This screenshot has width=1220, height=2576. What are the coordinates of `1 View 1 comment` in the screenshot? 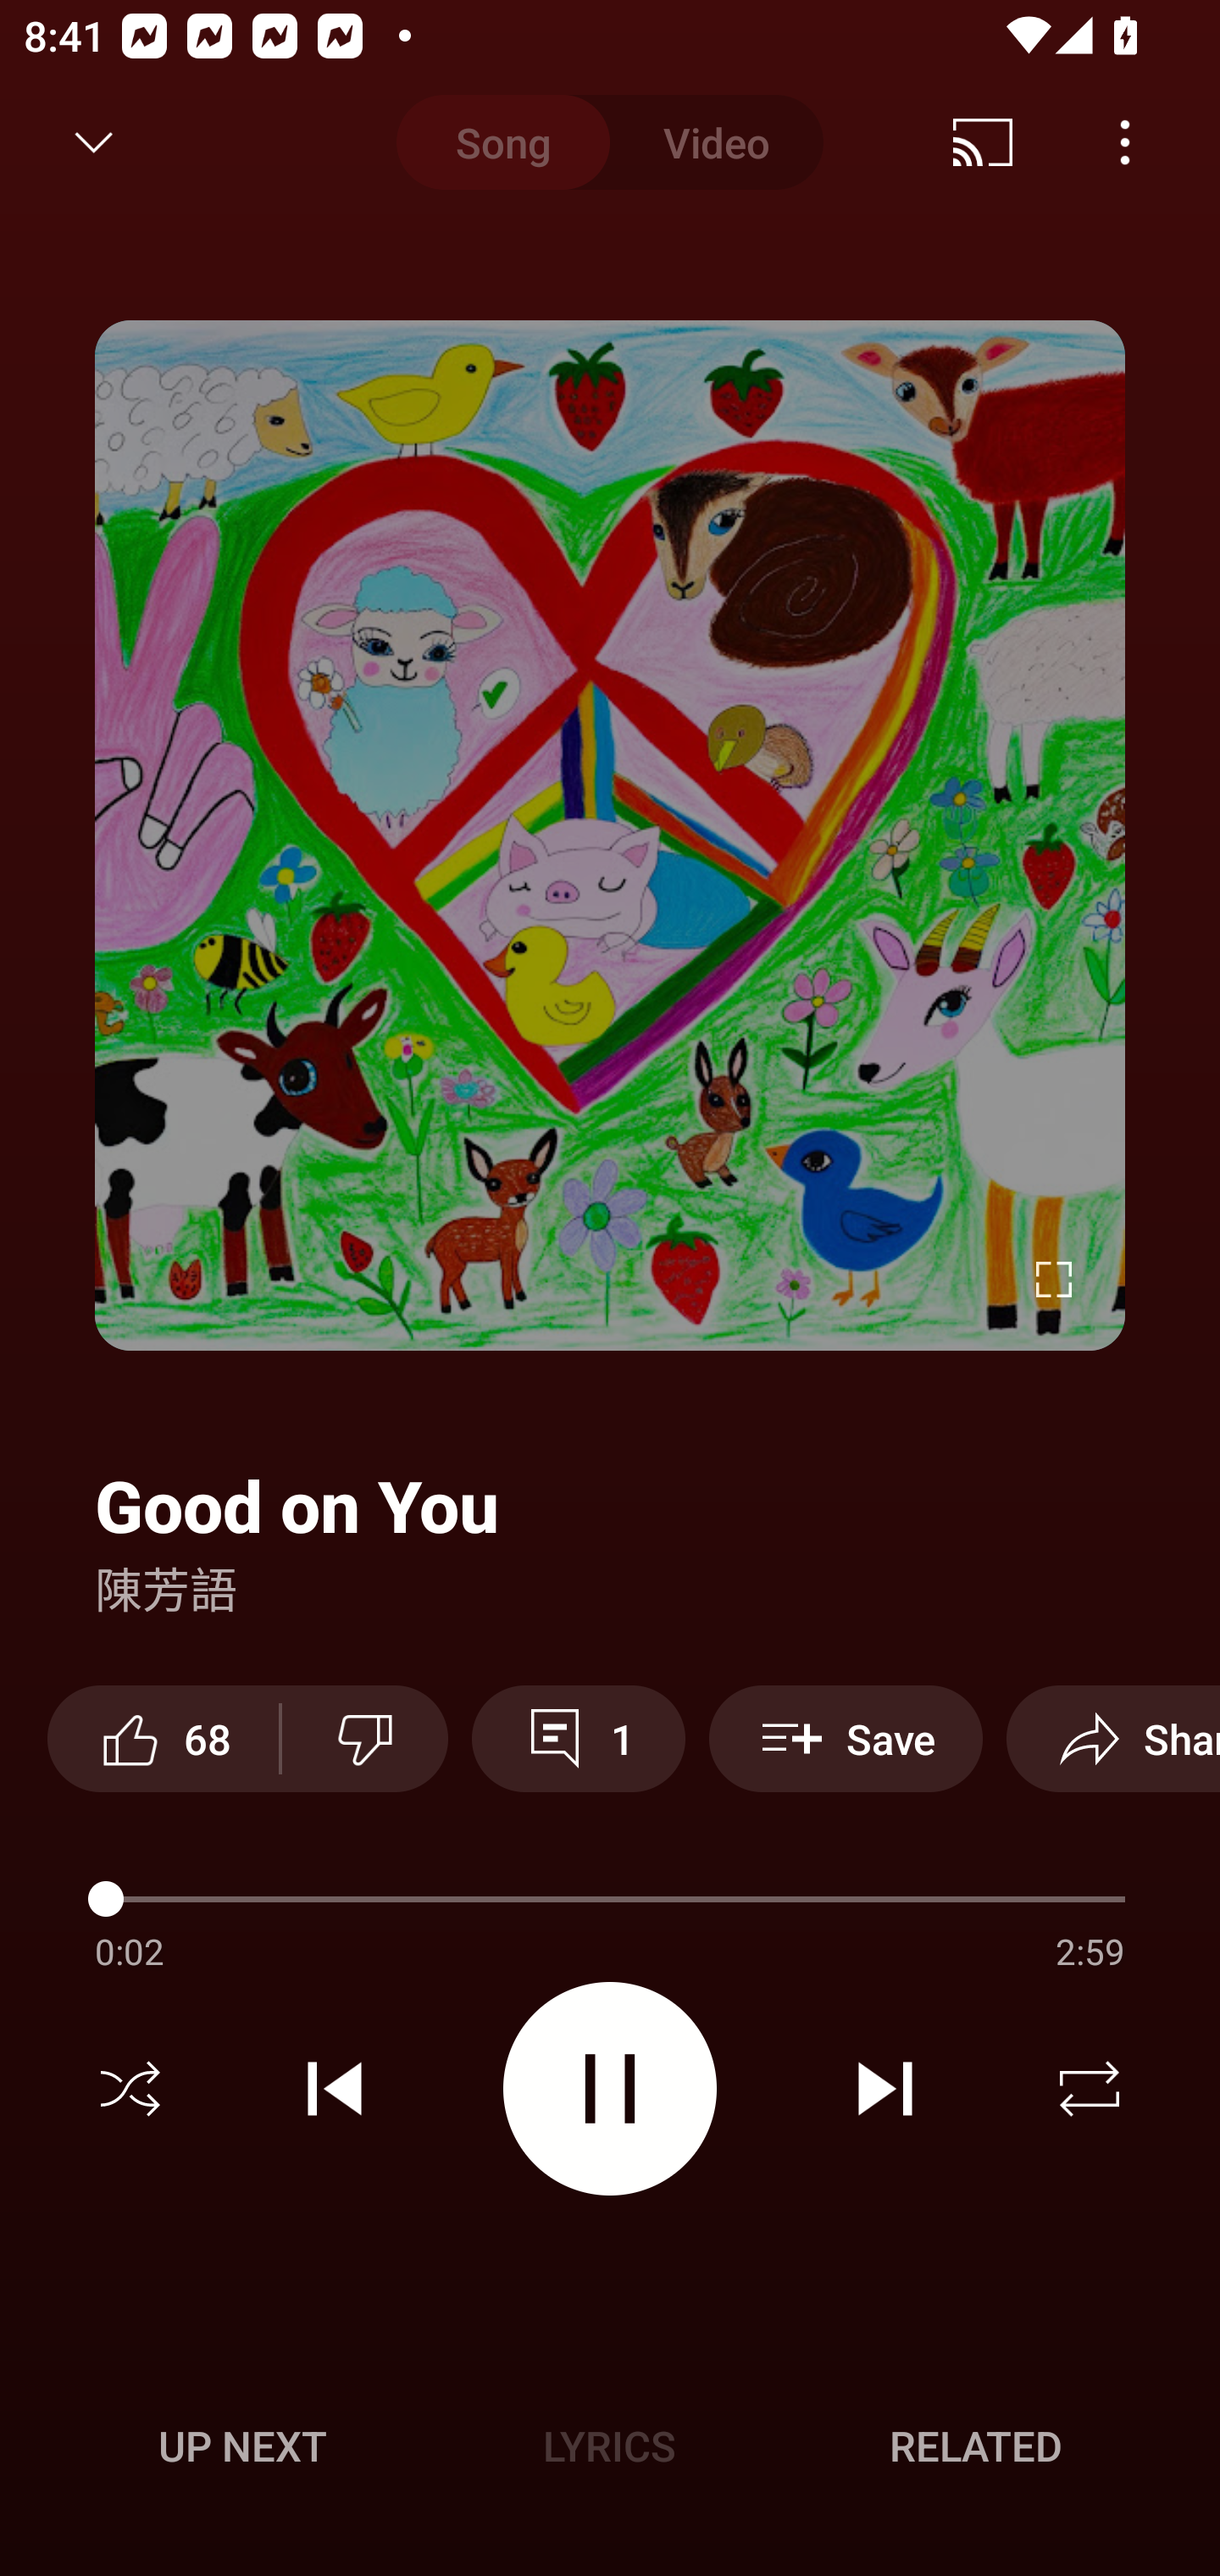 It's located at (579, 1739).